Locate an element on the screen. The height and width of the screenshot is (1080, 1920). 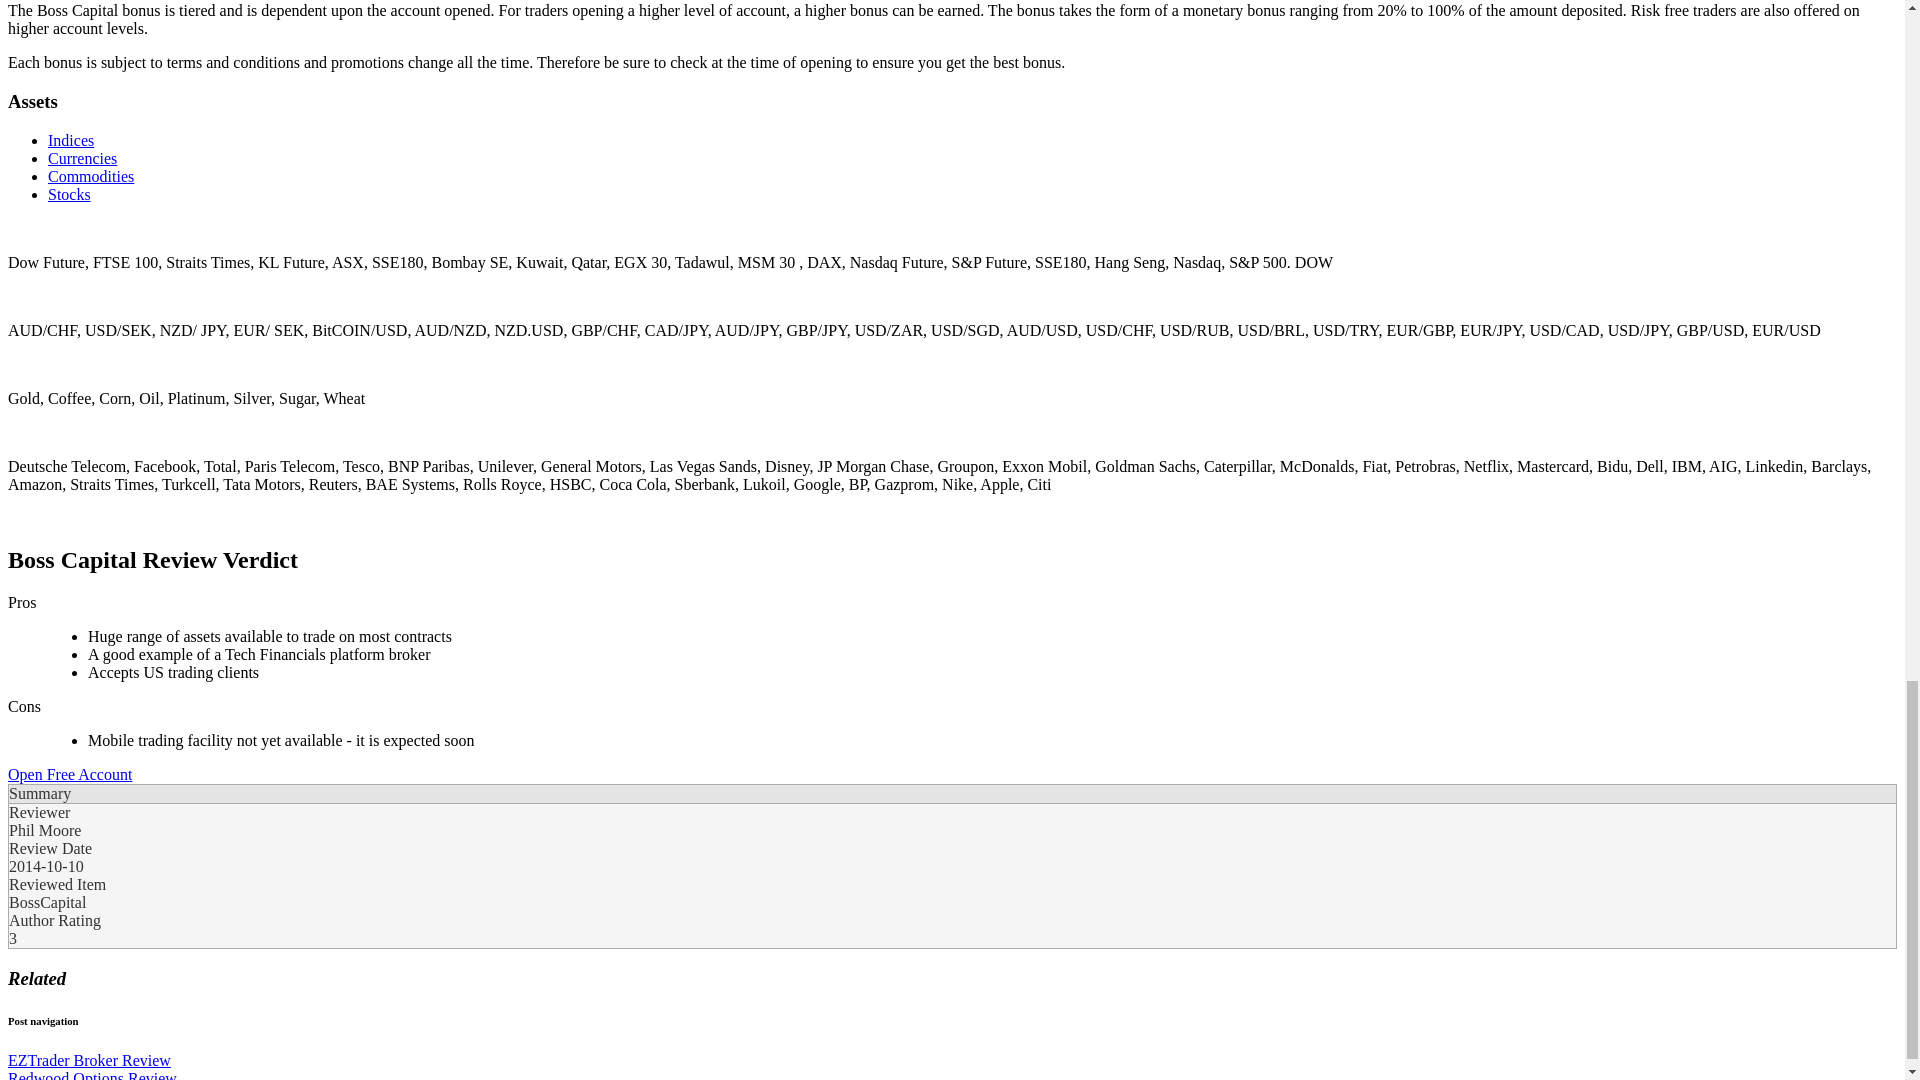
Indices is located at coordinates (71, 140).